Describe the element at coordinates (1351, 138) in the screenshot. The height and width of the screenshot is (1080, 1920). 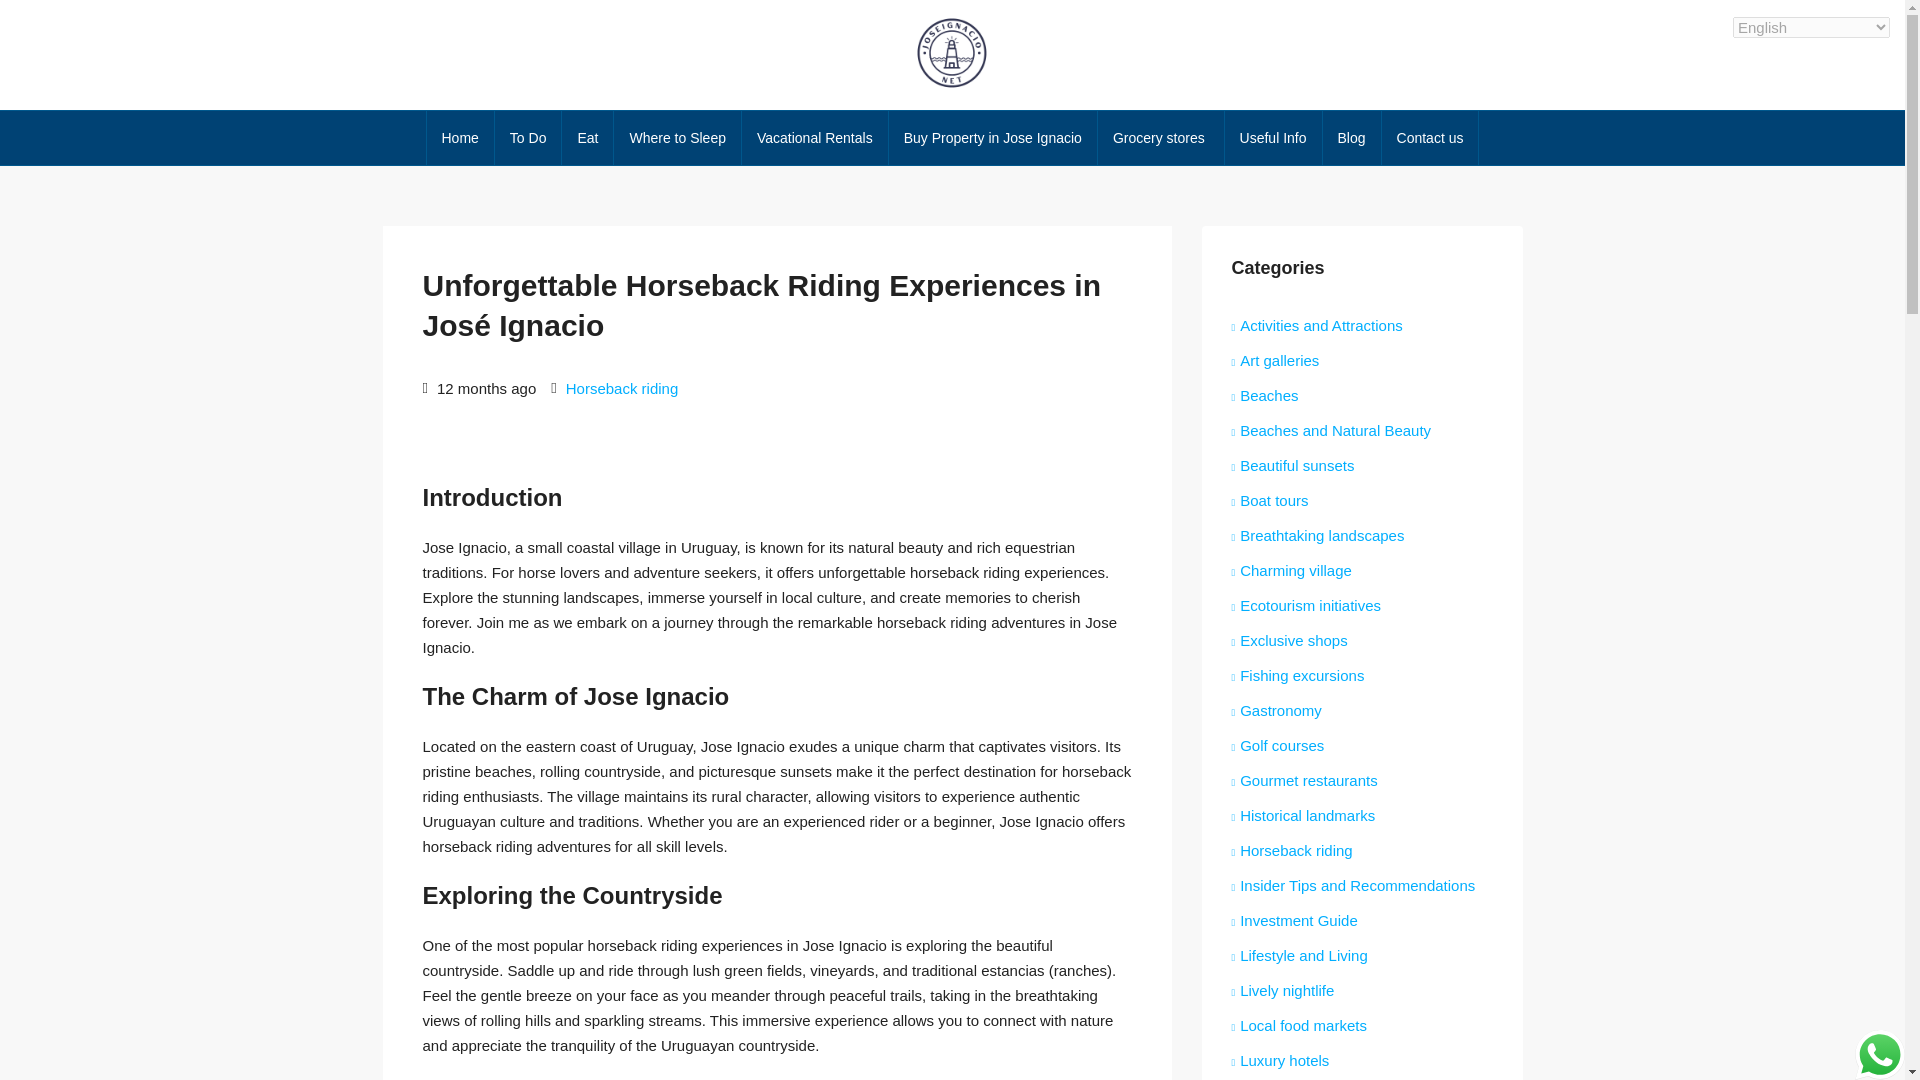
I see `Blog` at that location.